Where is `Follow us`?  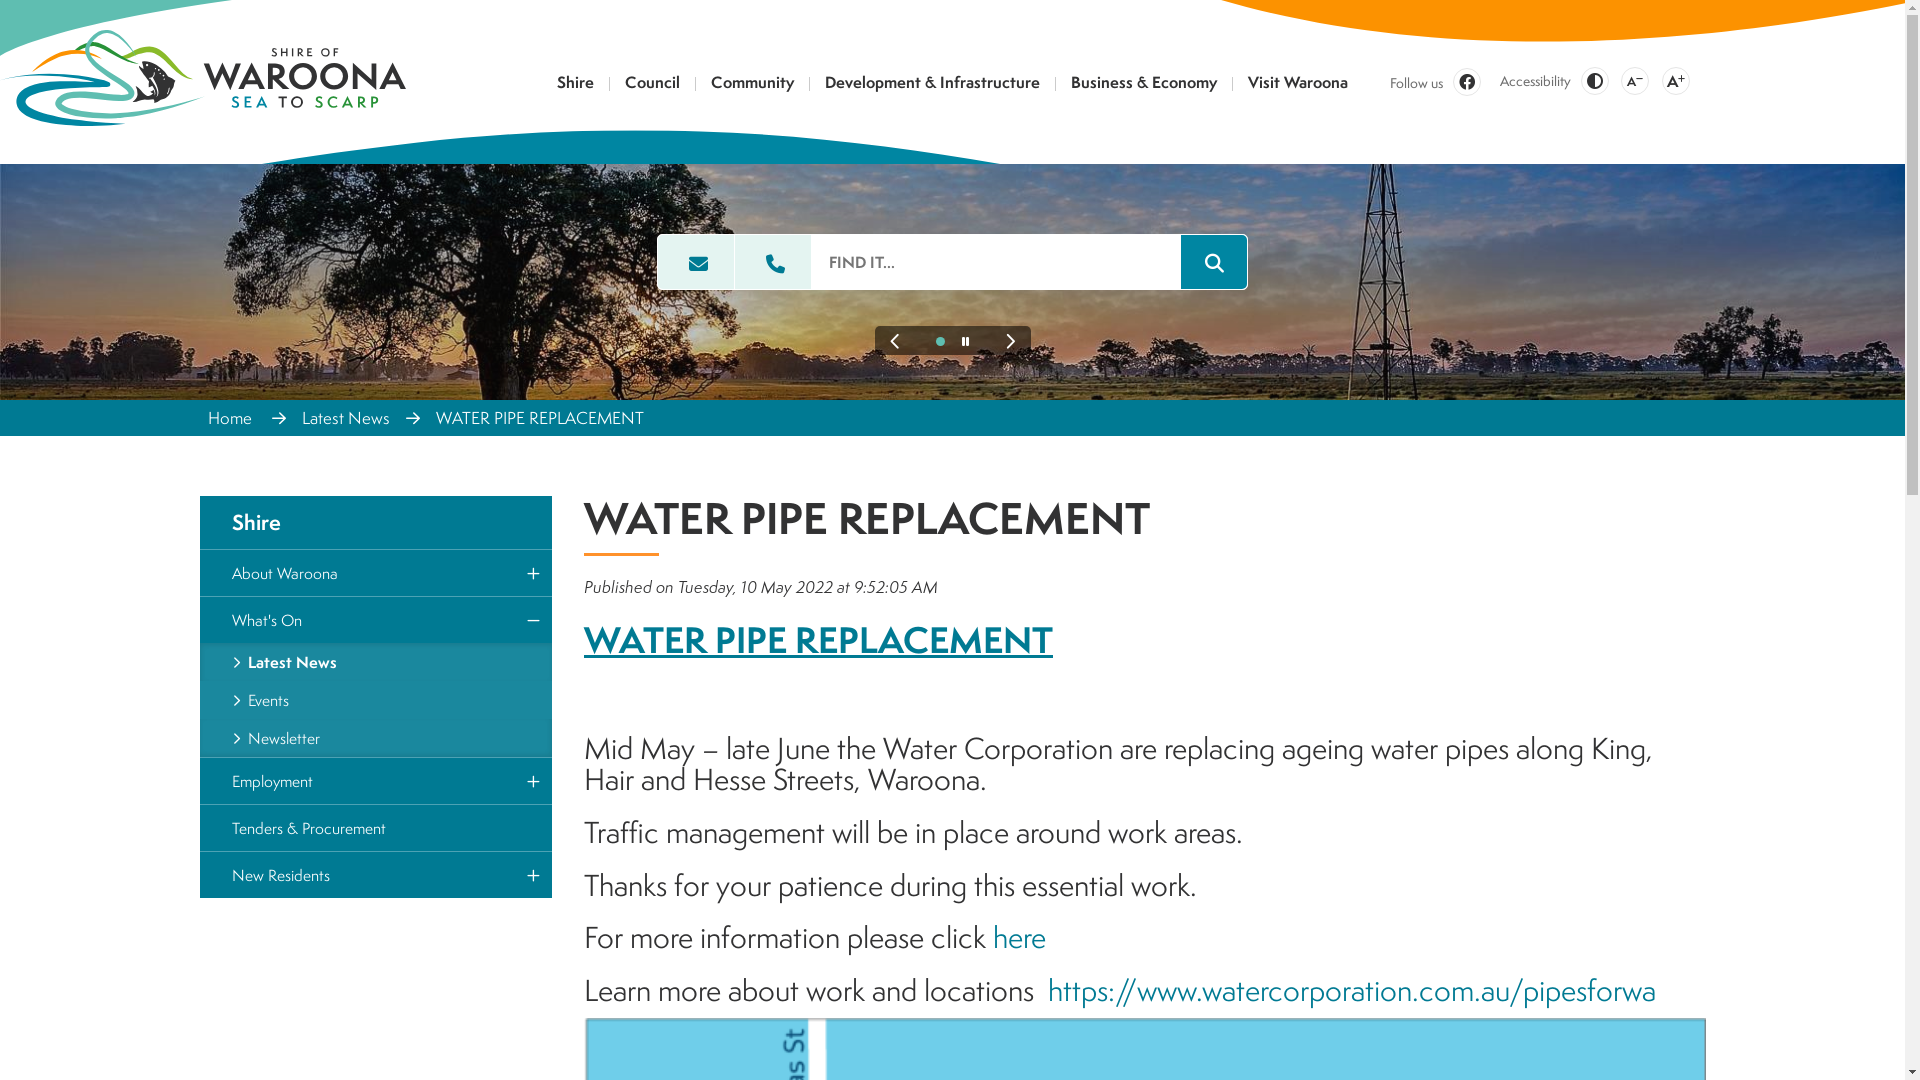
Follow us is located at coordinates (1436, 82).